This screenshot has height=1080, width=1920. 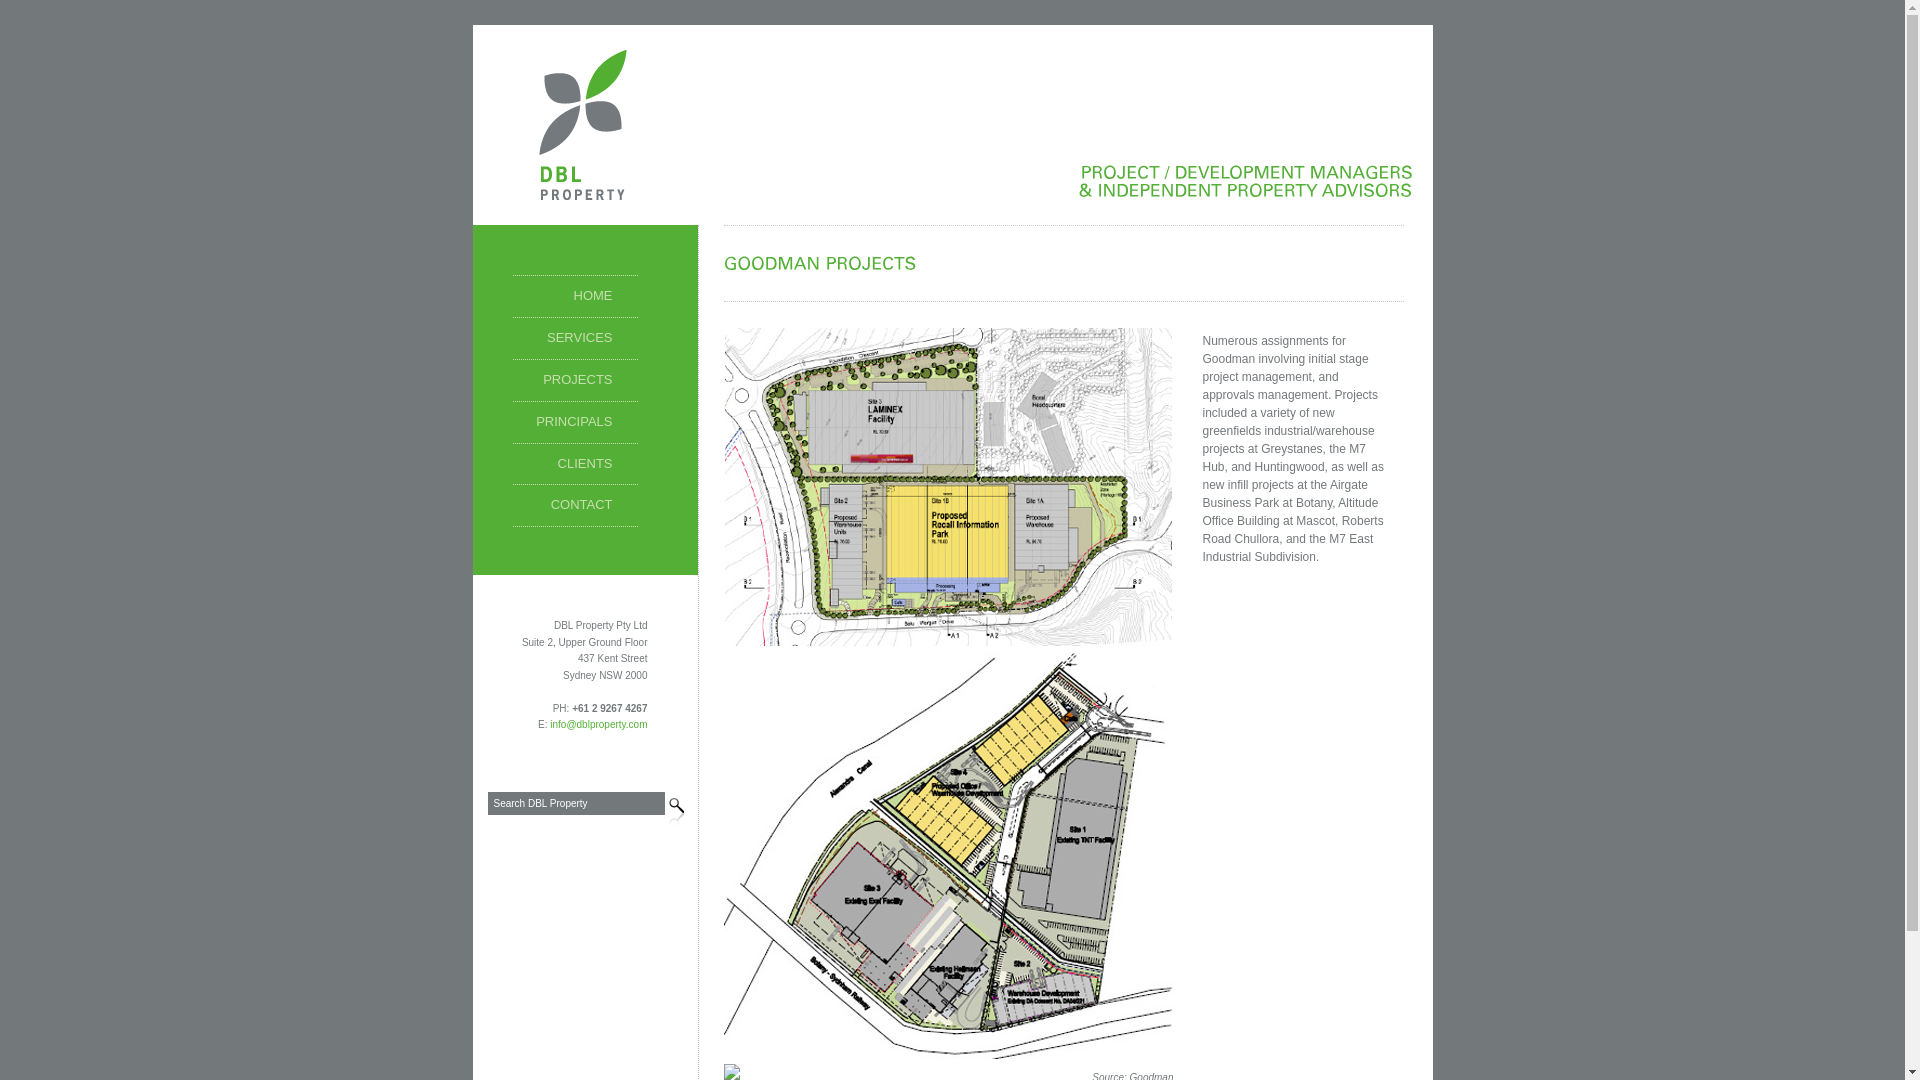 I want to click on HOME, so click(x=574, y=297).